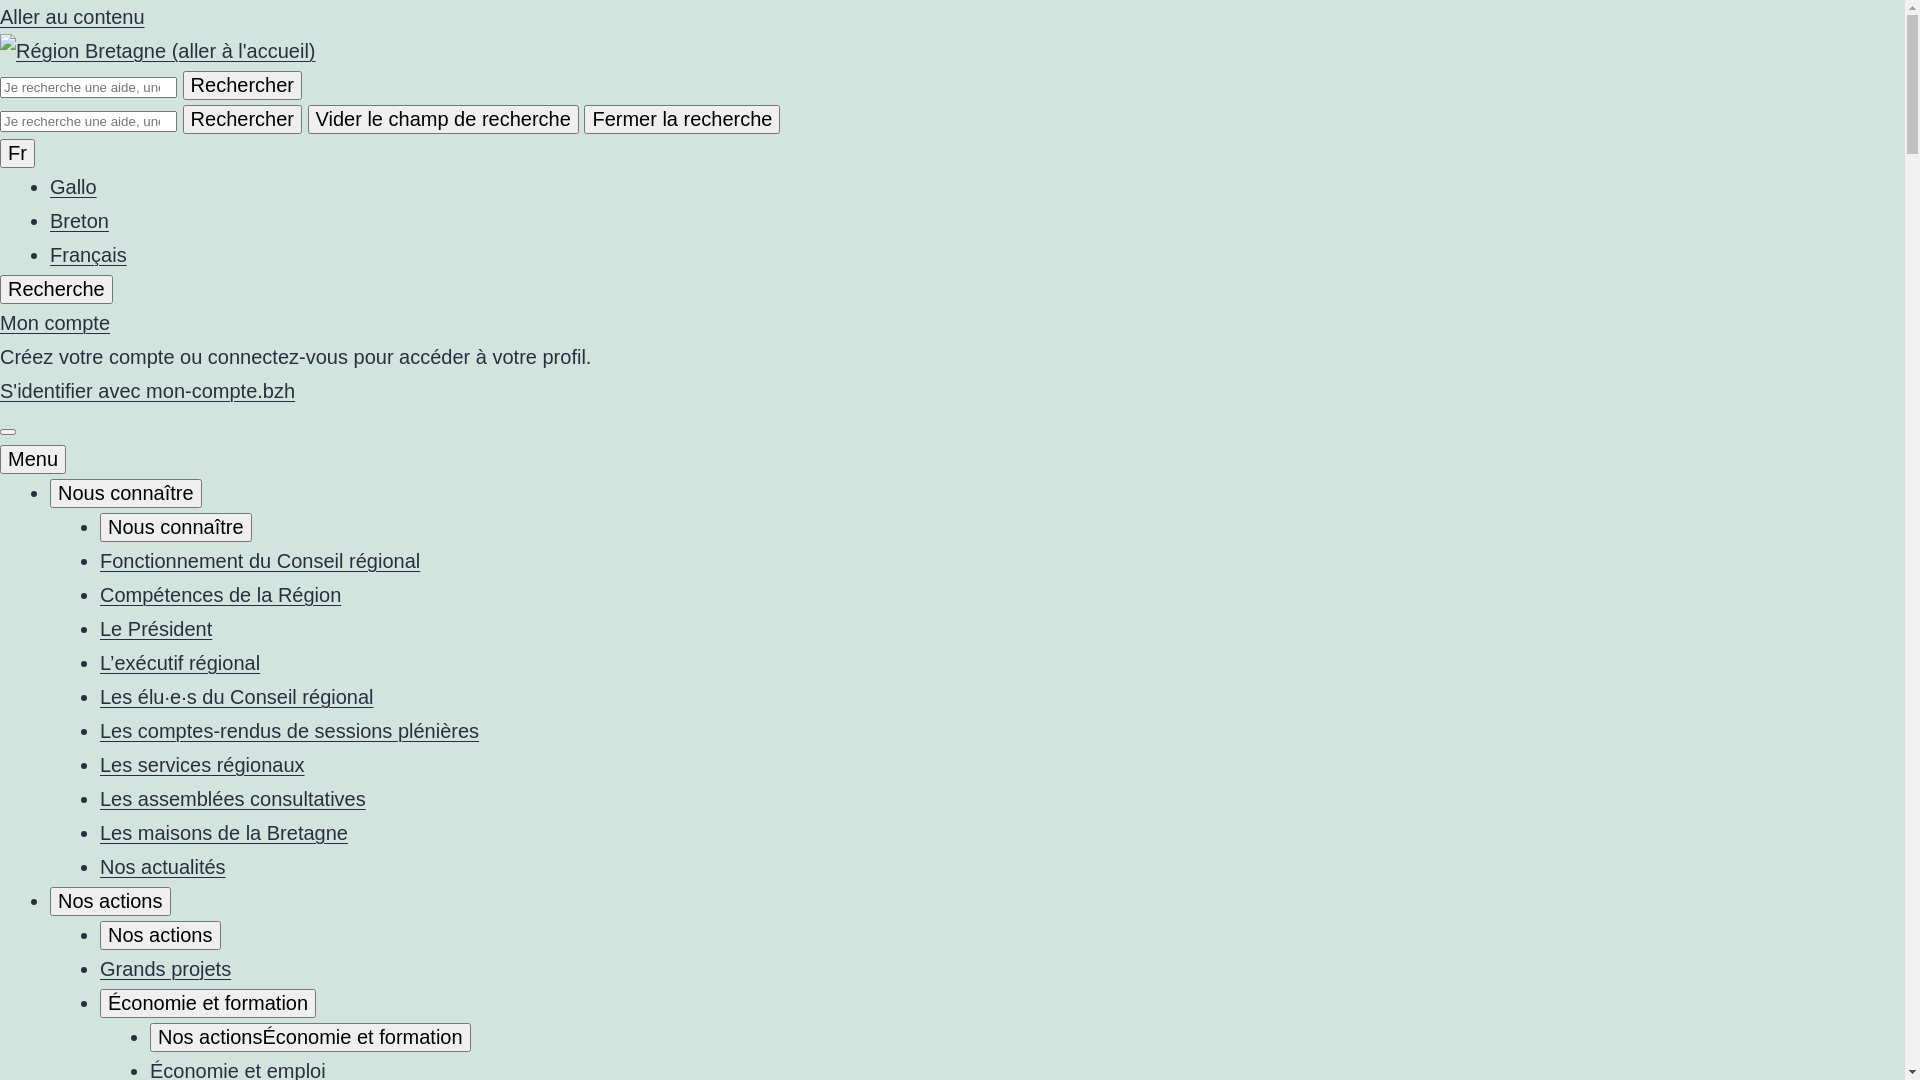 The width and height of the screenshot is (1920, 1080). Describe the element at coordinates (242, 86) in the screenshot. I see `Rechercher` at that location.